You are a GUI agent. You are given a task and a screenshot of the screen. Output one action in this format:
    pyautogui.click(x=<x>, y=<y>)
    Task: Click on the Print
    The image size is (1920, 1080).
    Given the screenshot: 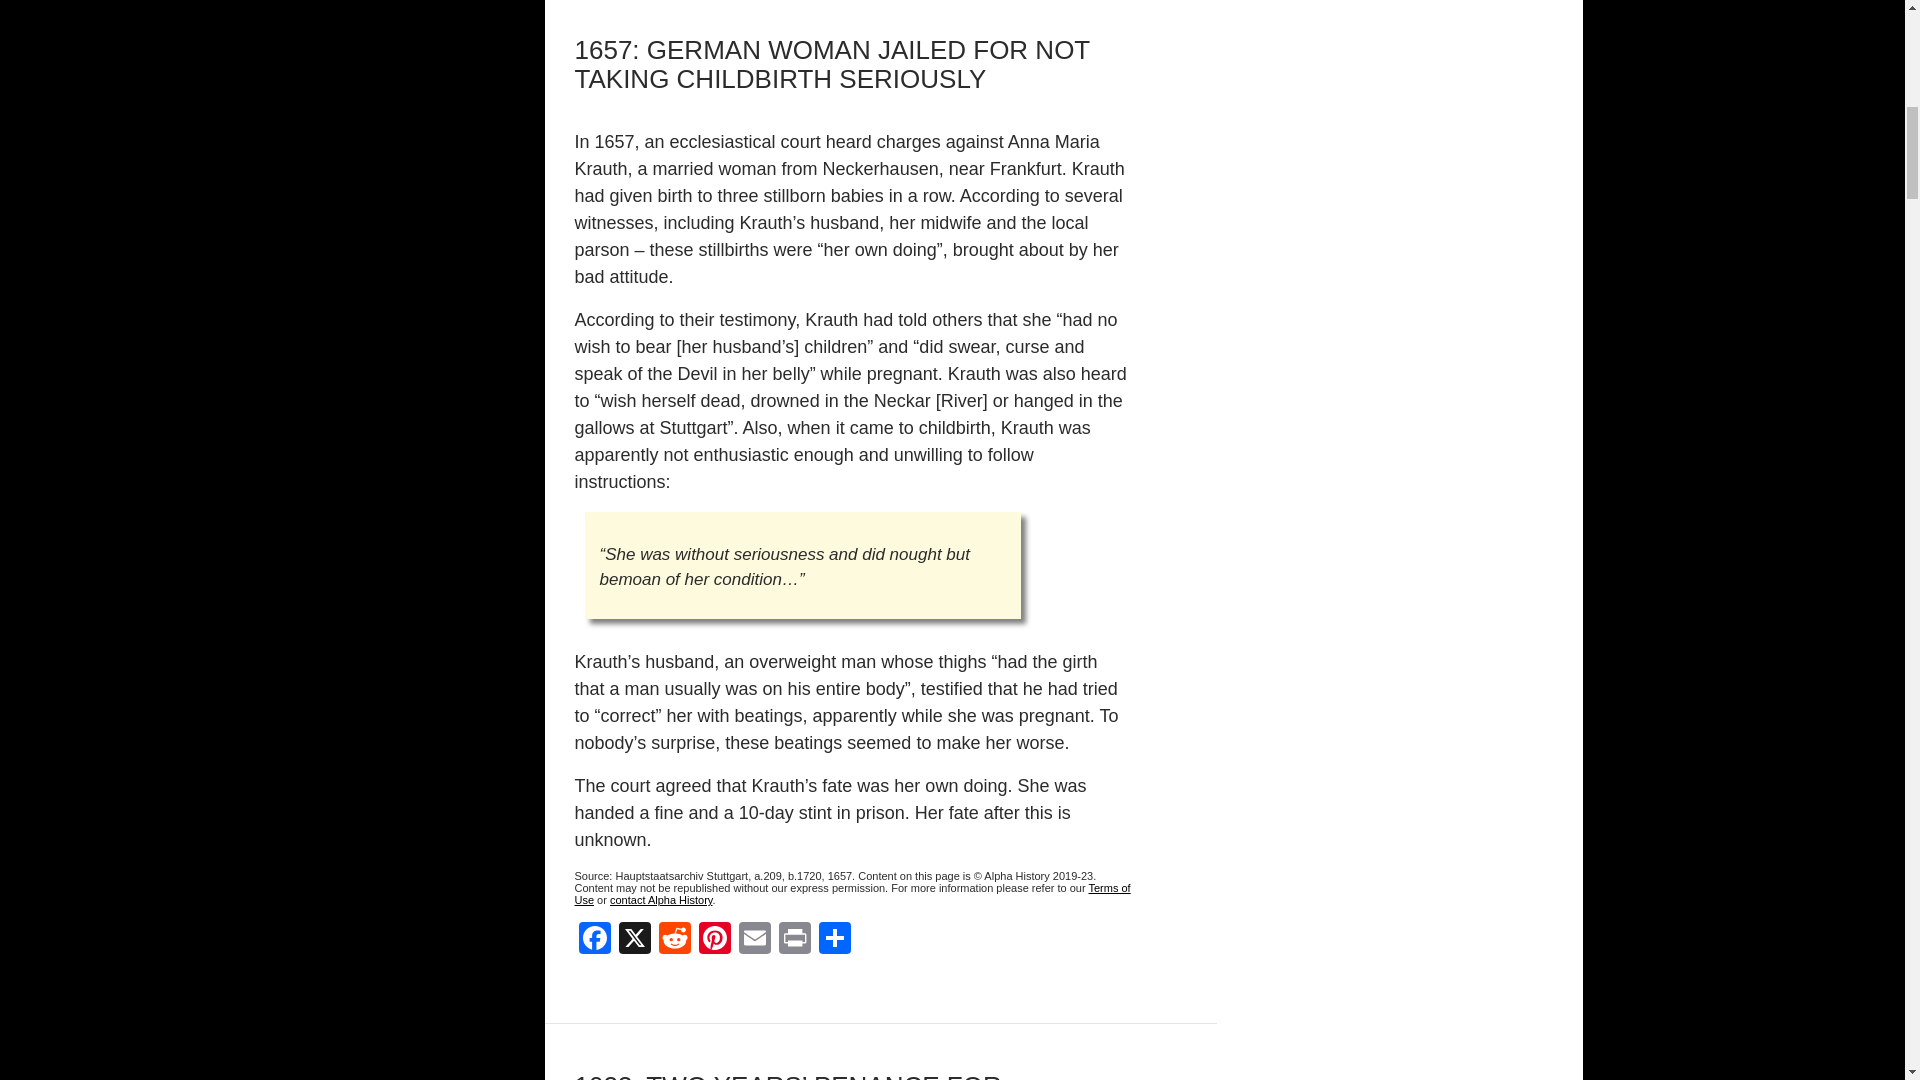 What is the action you would take?
    pyautogui.click(x=794, y=940)
    